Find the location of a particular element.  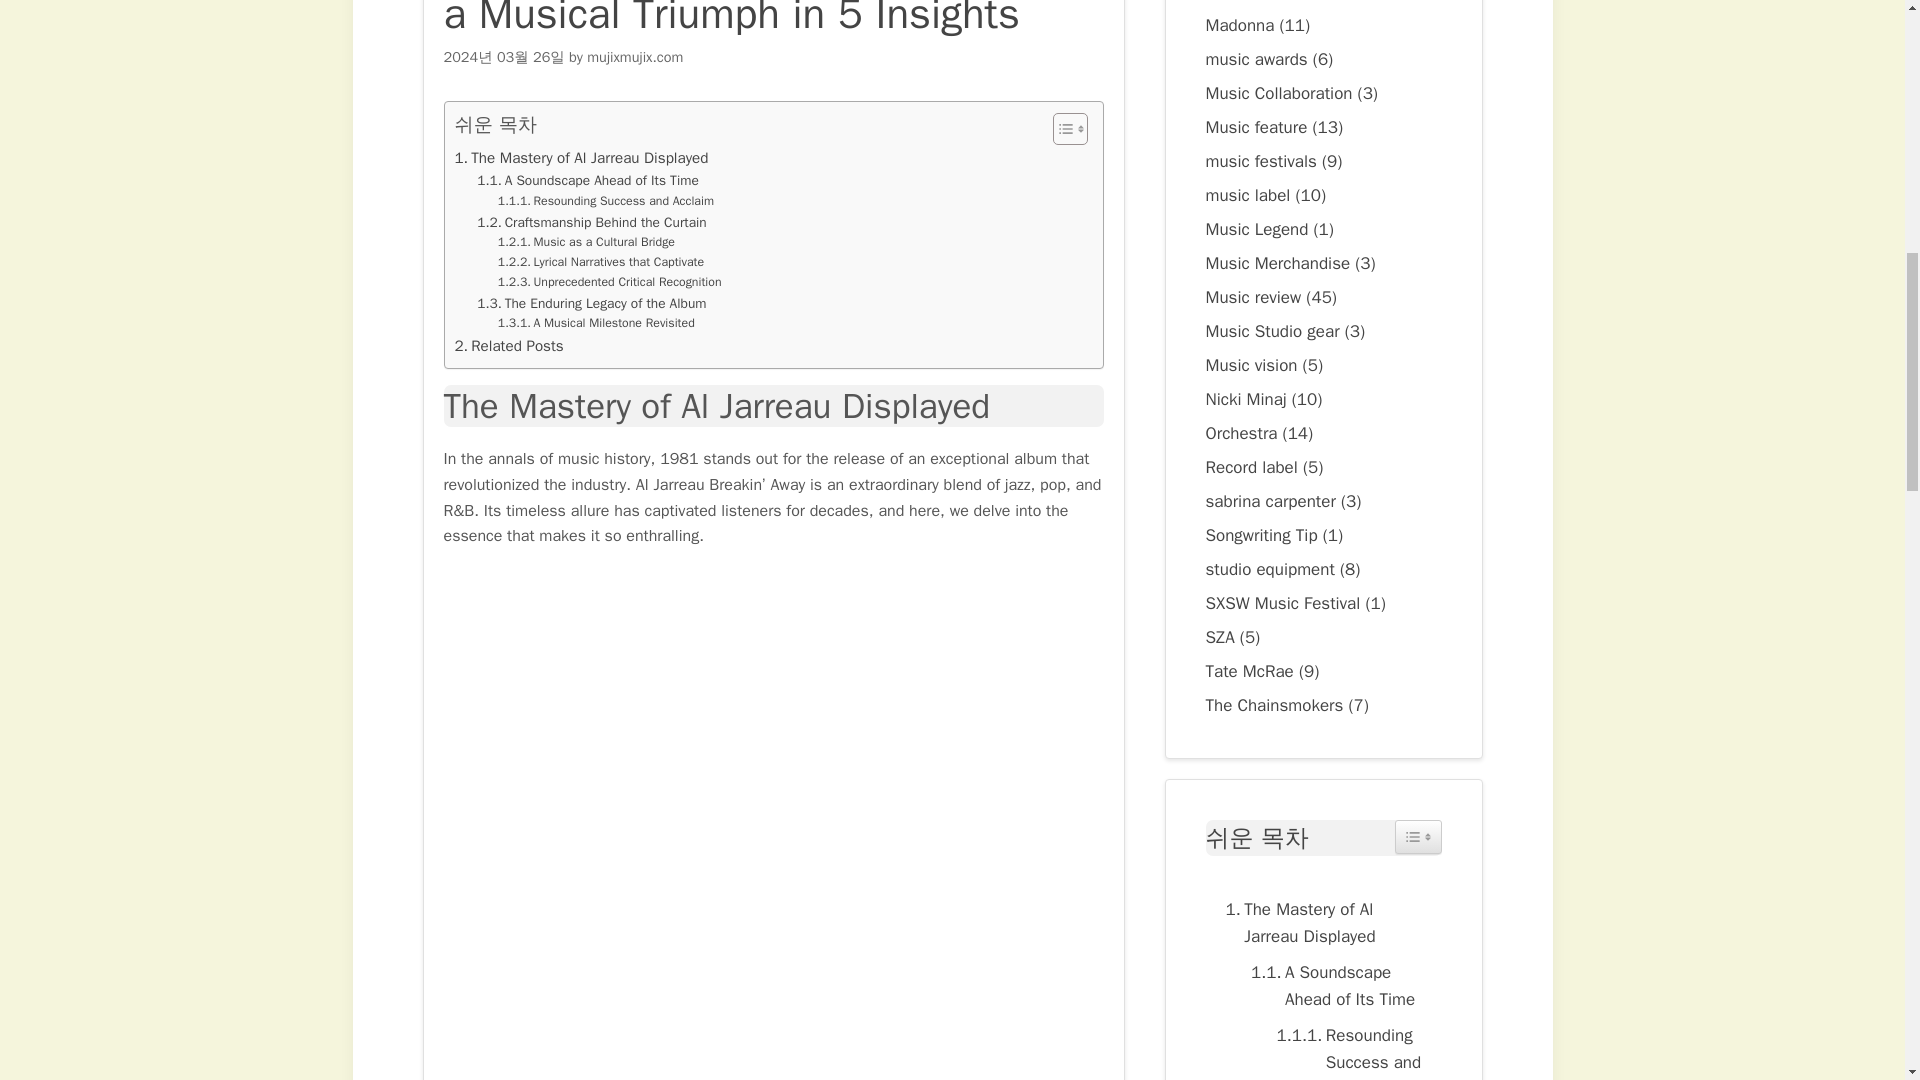

The Enduring Legacy of the Album is located at coordinates (591, 304).